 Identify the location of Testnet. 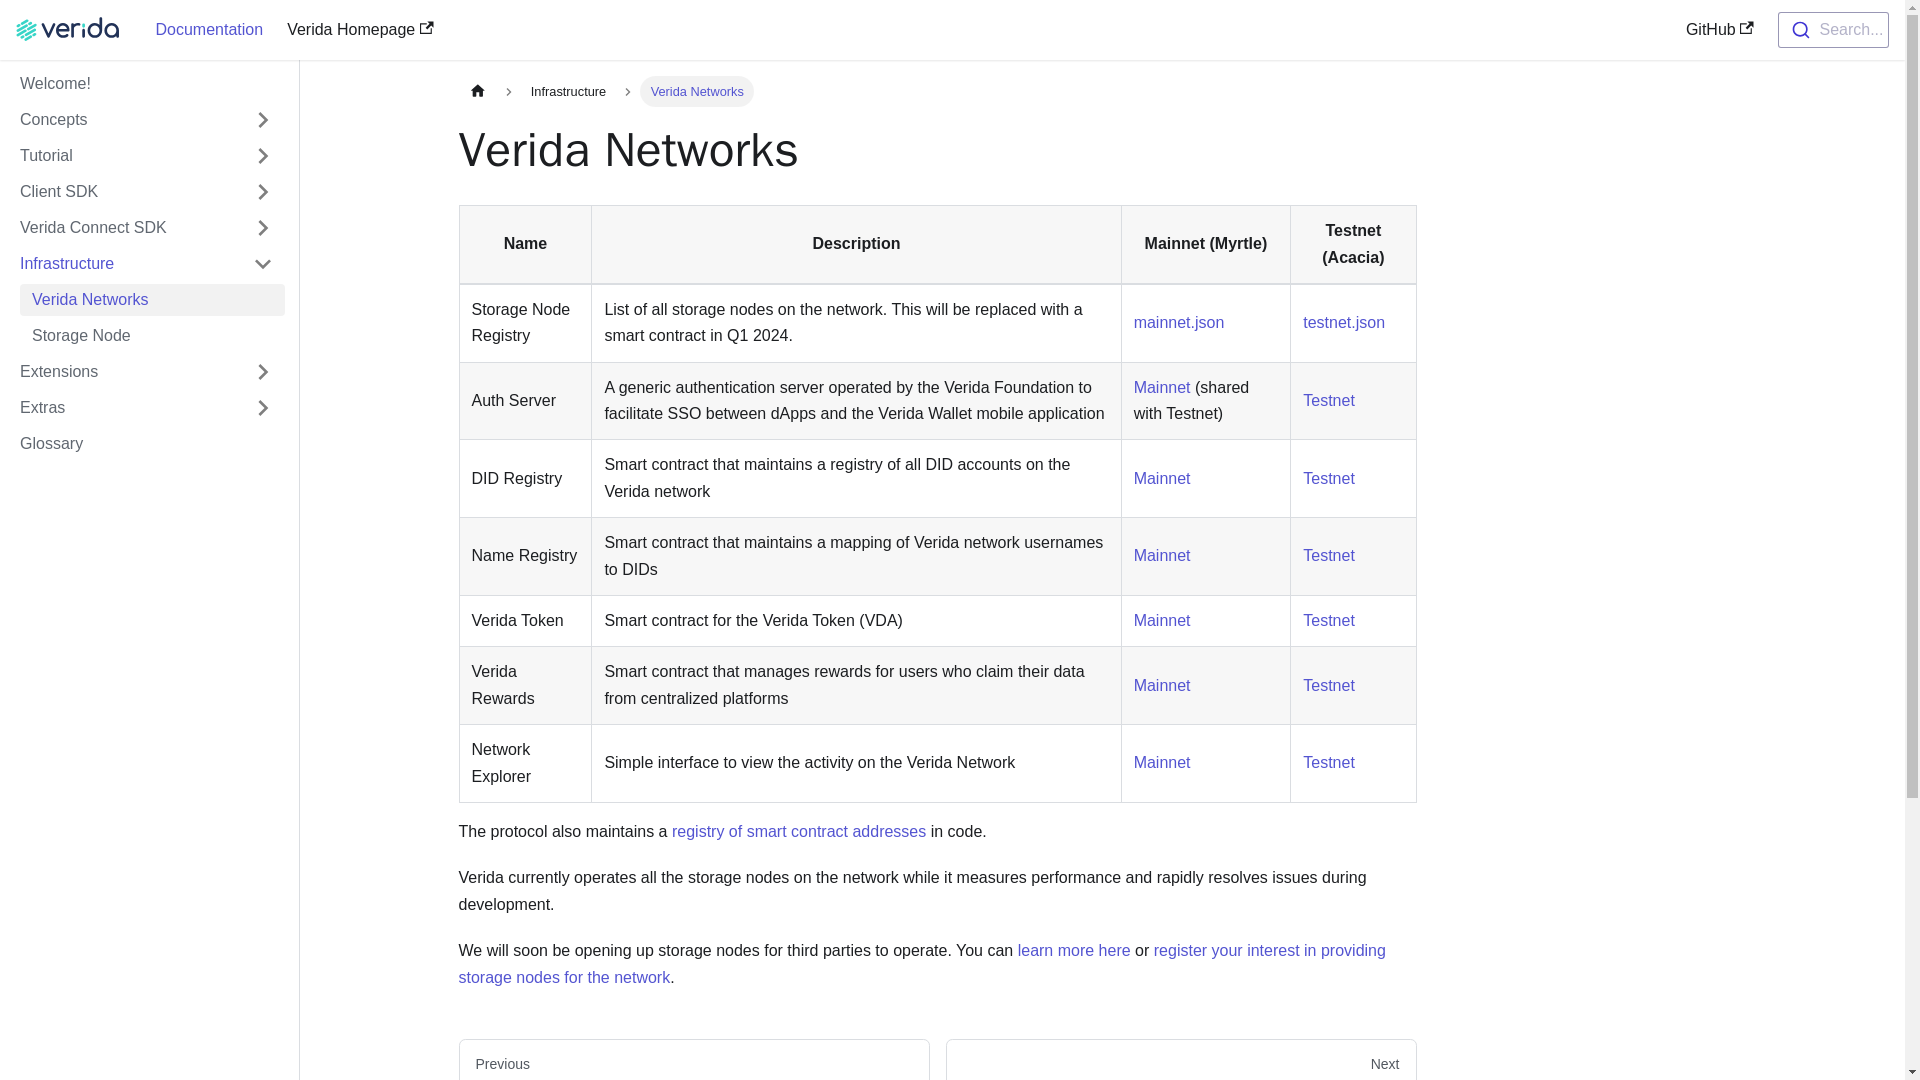
(1329, 762).